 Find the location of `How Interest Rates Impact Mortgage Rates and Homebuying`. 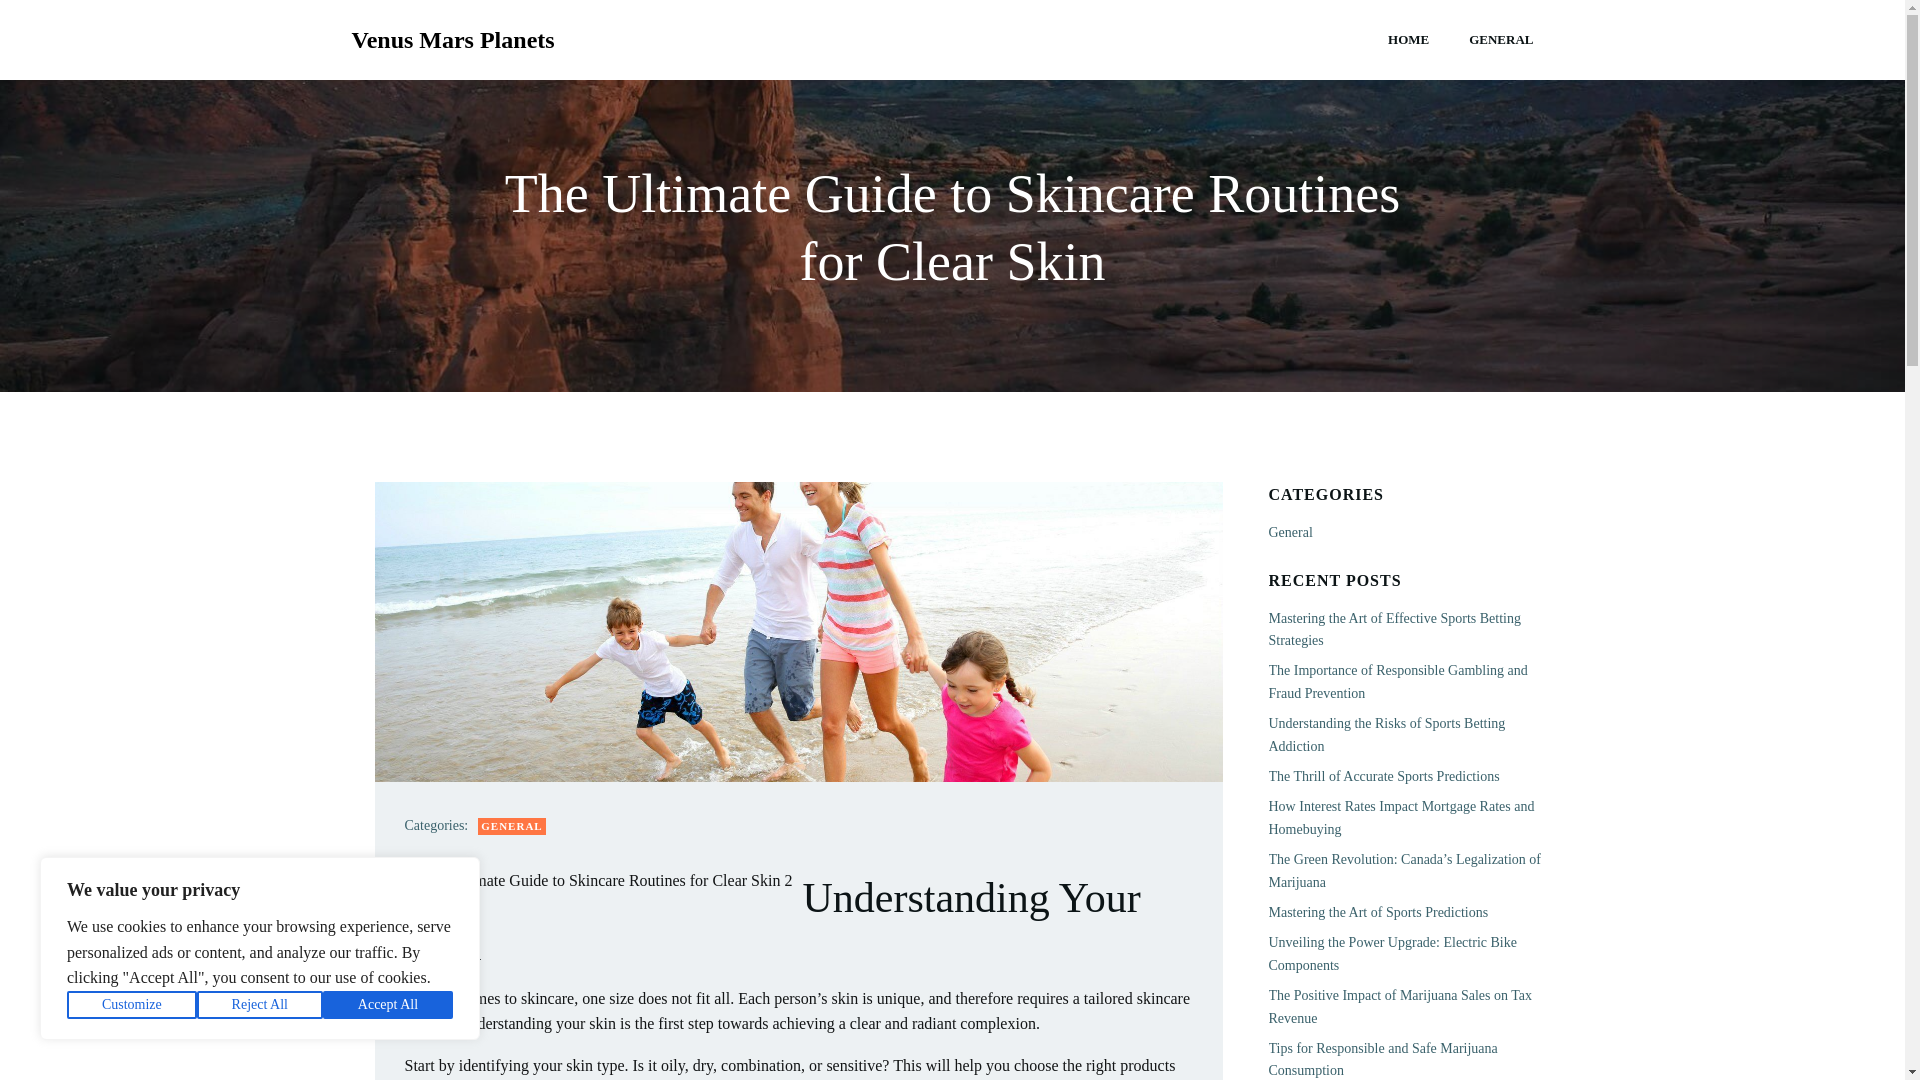

How Interest Rates Impact Mortgage Rates and Homebuying is located at coordinates (1400, 817).